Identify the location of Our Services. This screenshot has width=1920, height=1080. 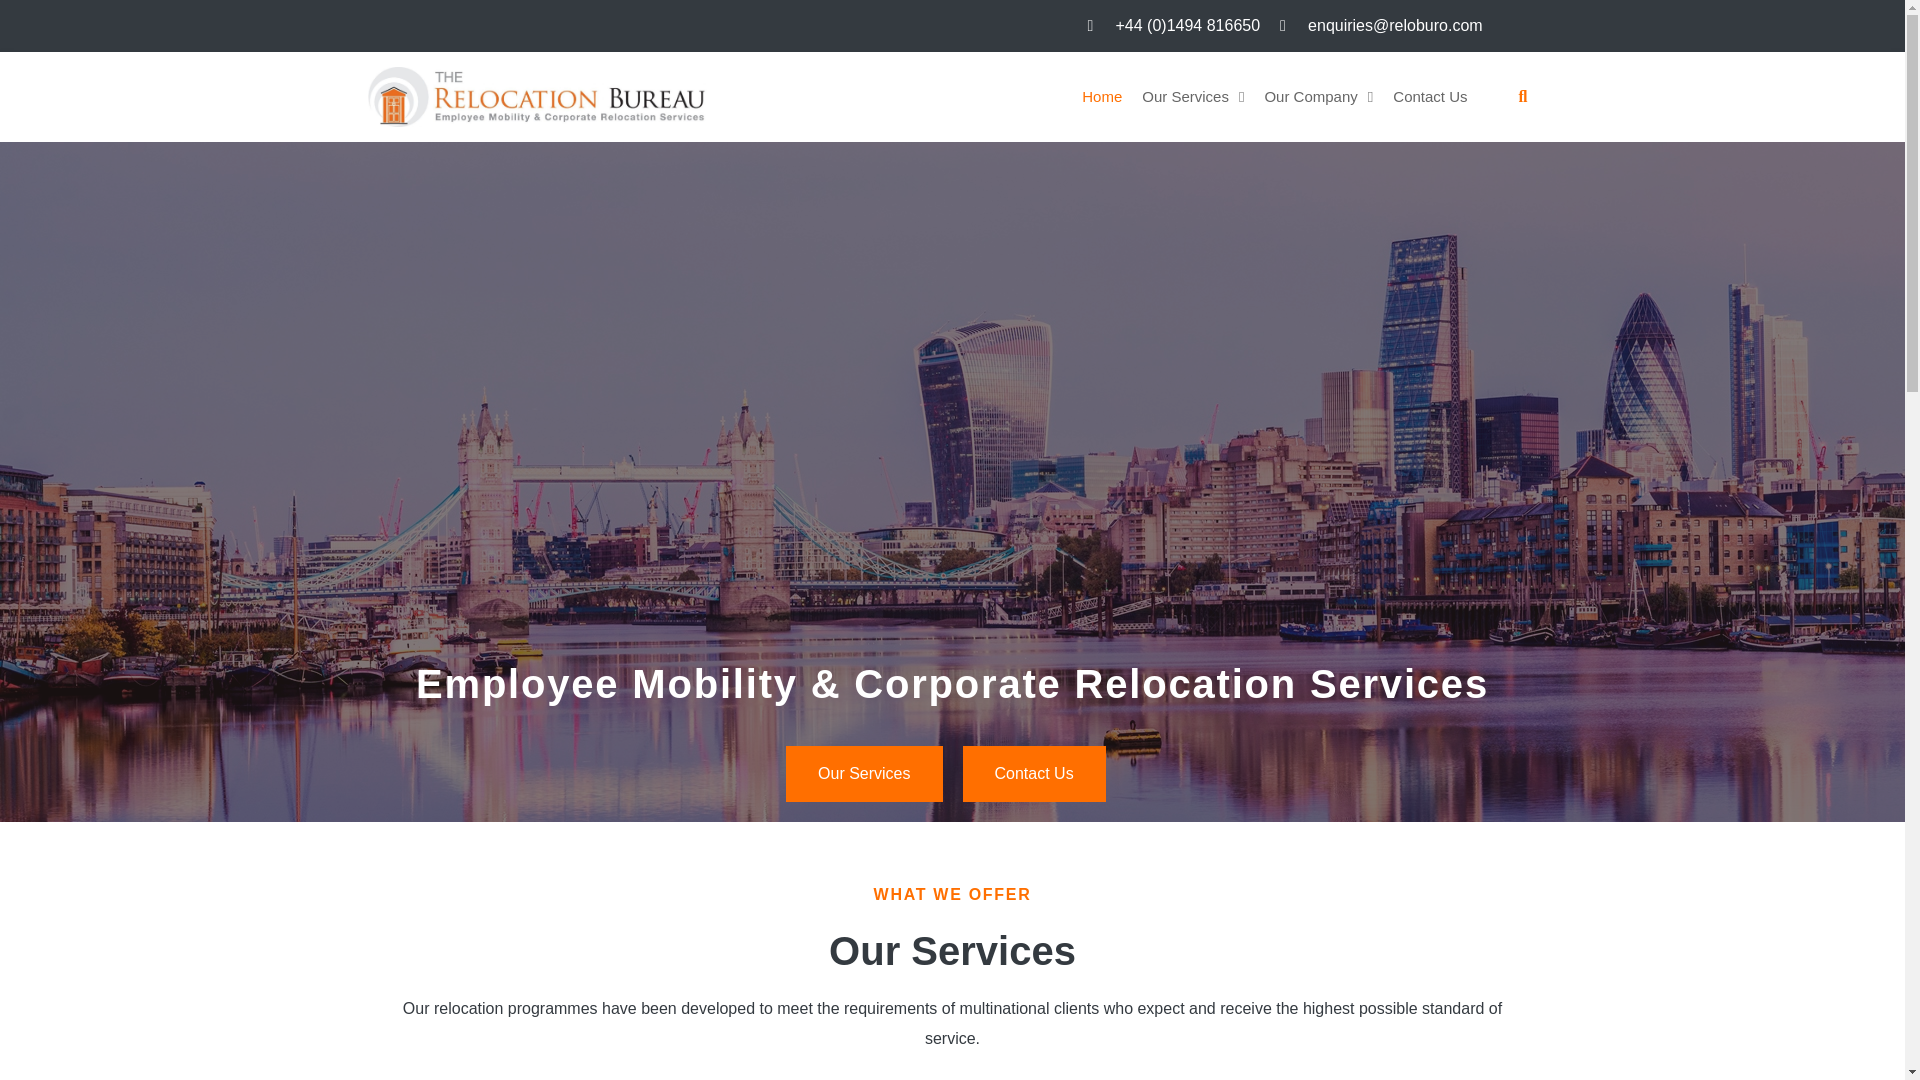
(1192, 96).